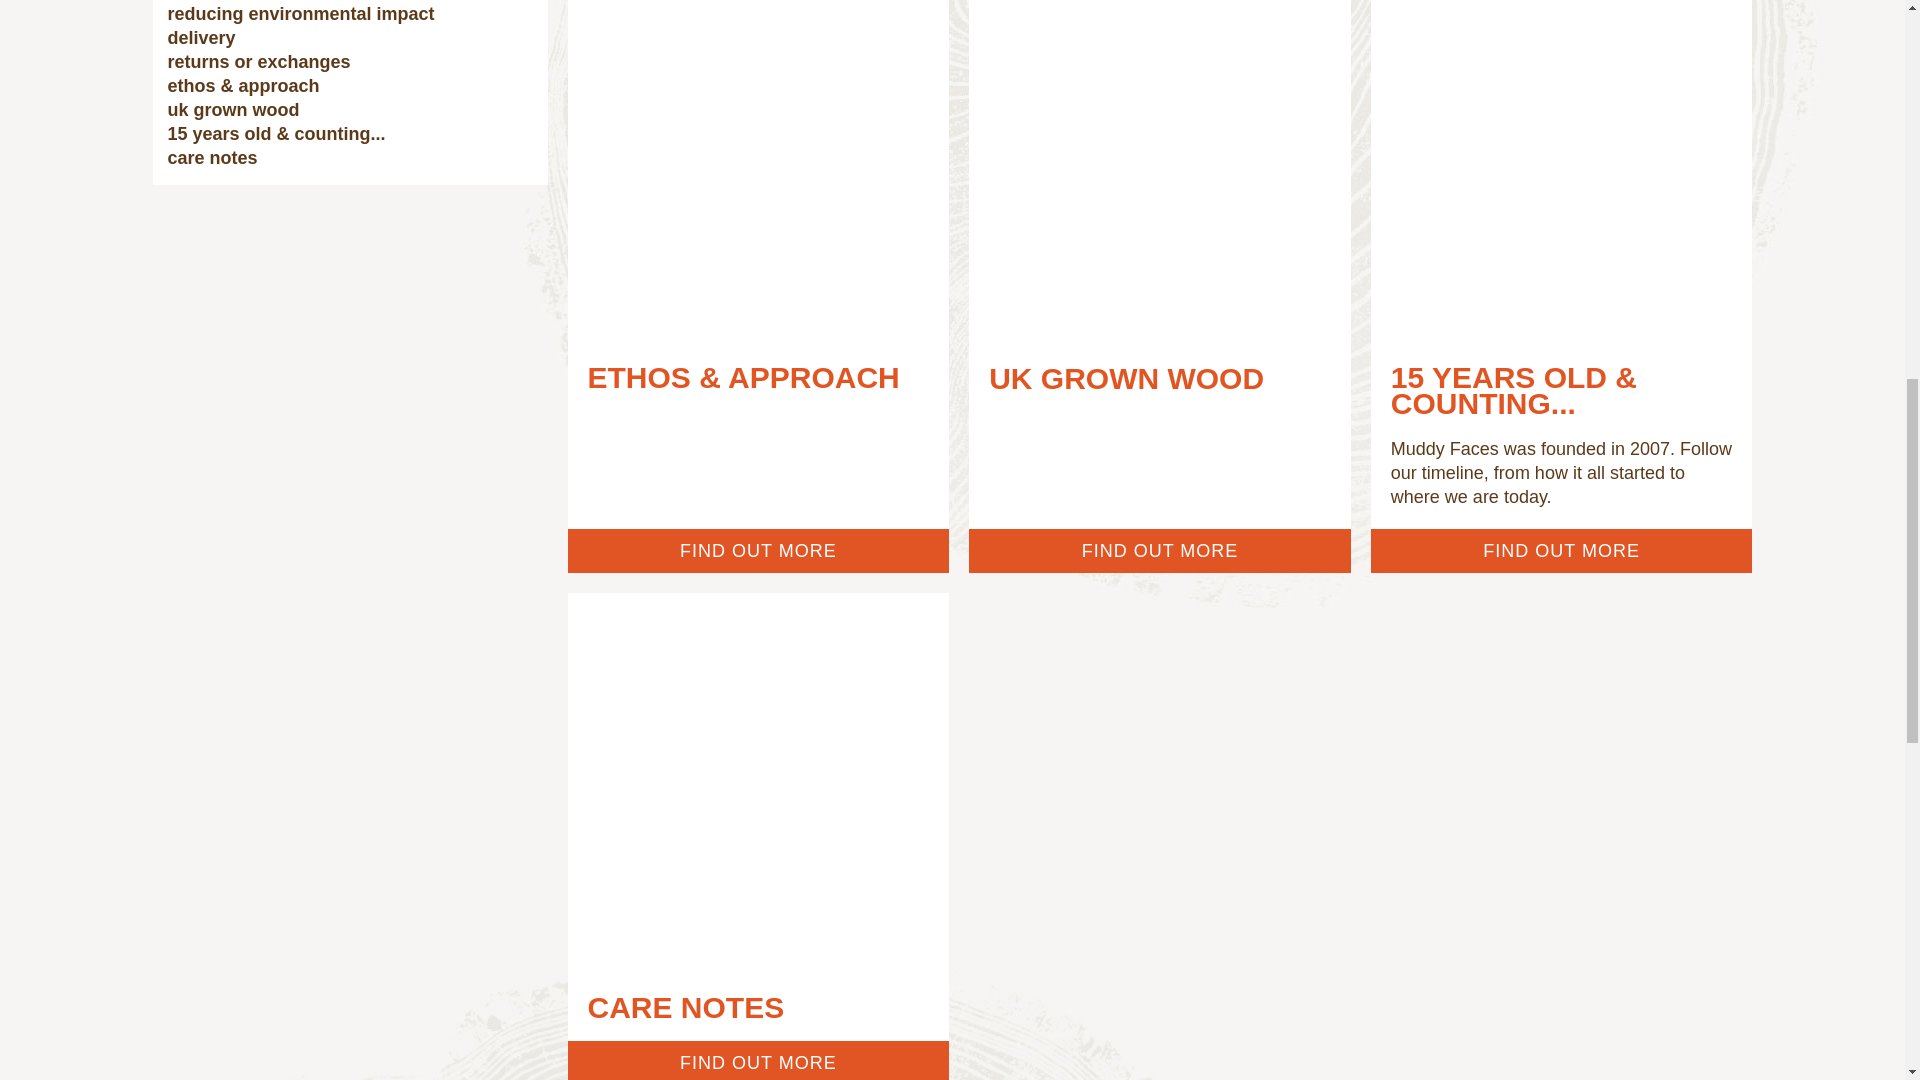  Describe the element at coordinates (350, 62) in the screenshot. I see `returns or exchanges` at that location.